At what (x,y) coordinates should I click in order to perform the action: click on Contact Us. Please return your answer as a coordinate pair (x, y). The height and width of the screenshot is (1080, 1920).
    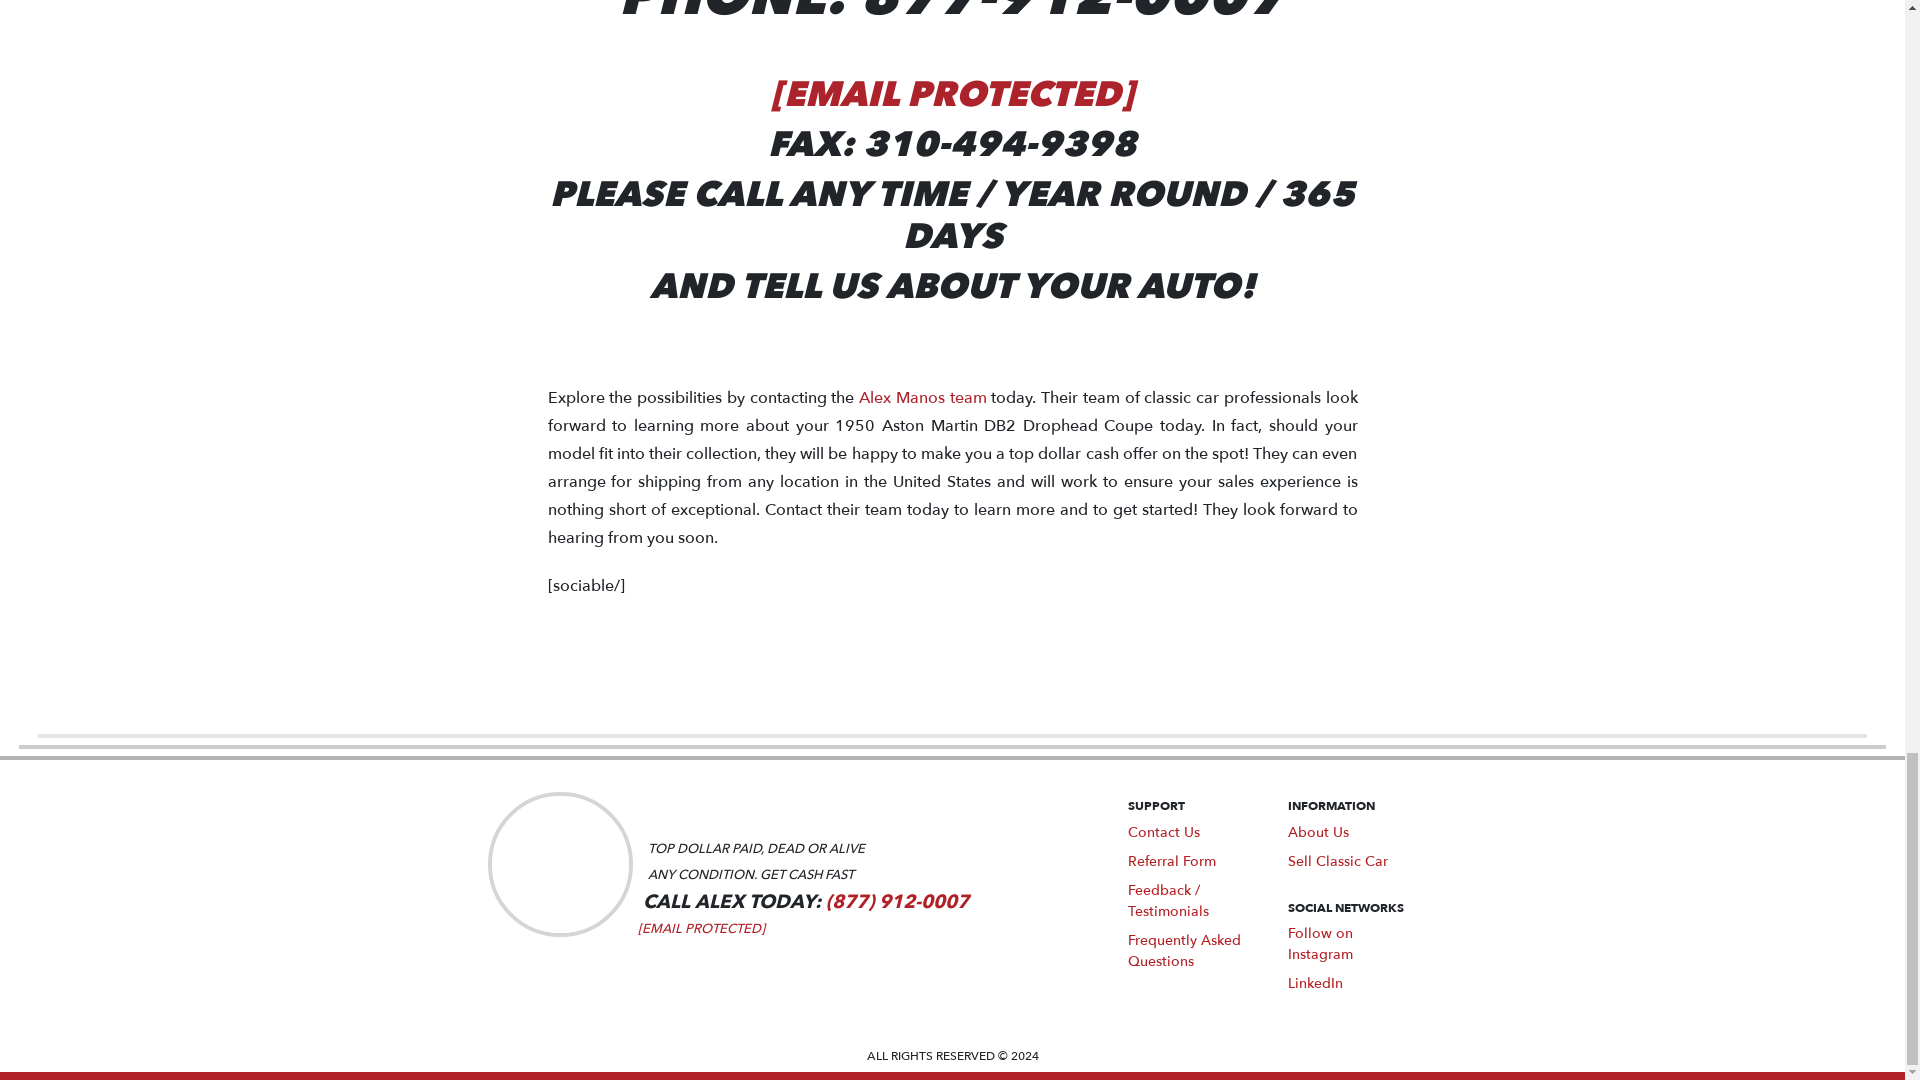
    Looking at the image, I should click on (1164, 832).